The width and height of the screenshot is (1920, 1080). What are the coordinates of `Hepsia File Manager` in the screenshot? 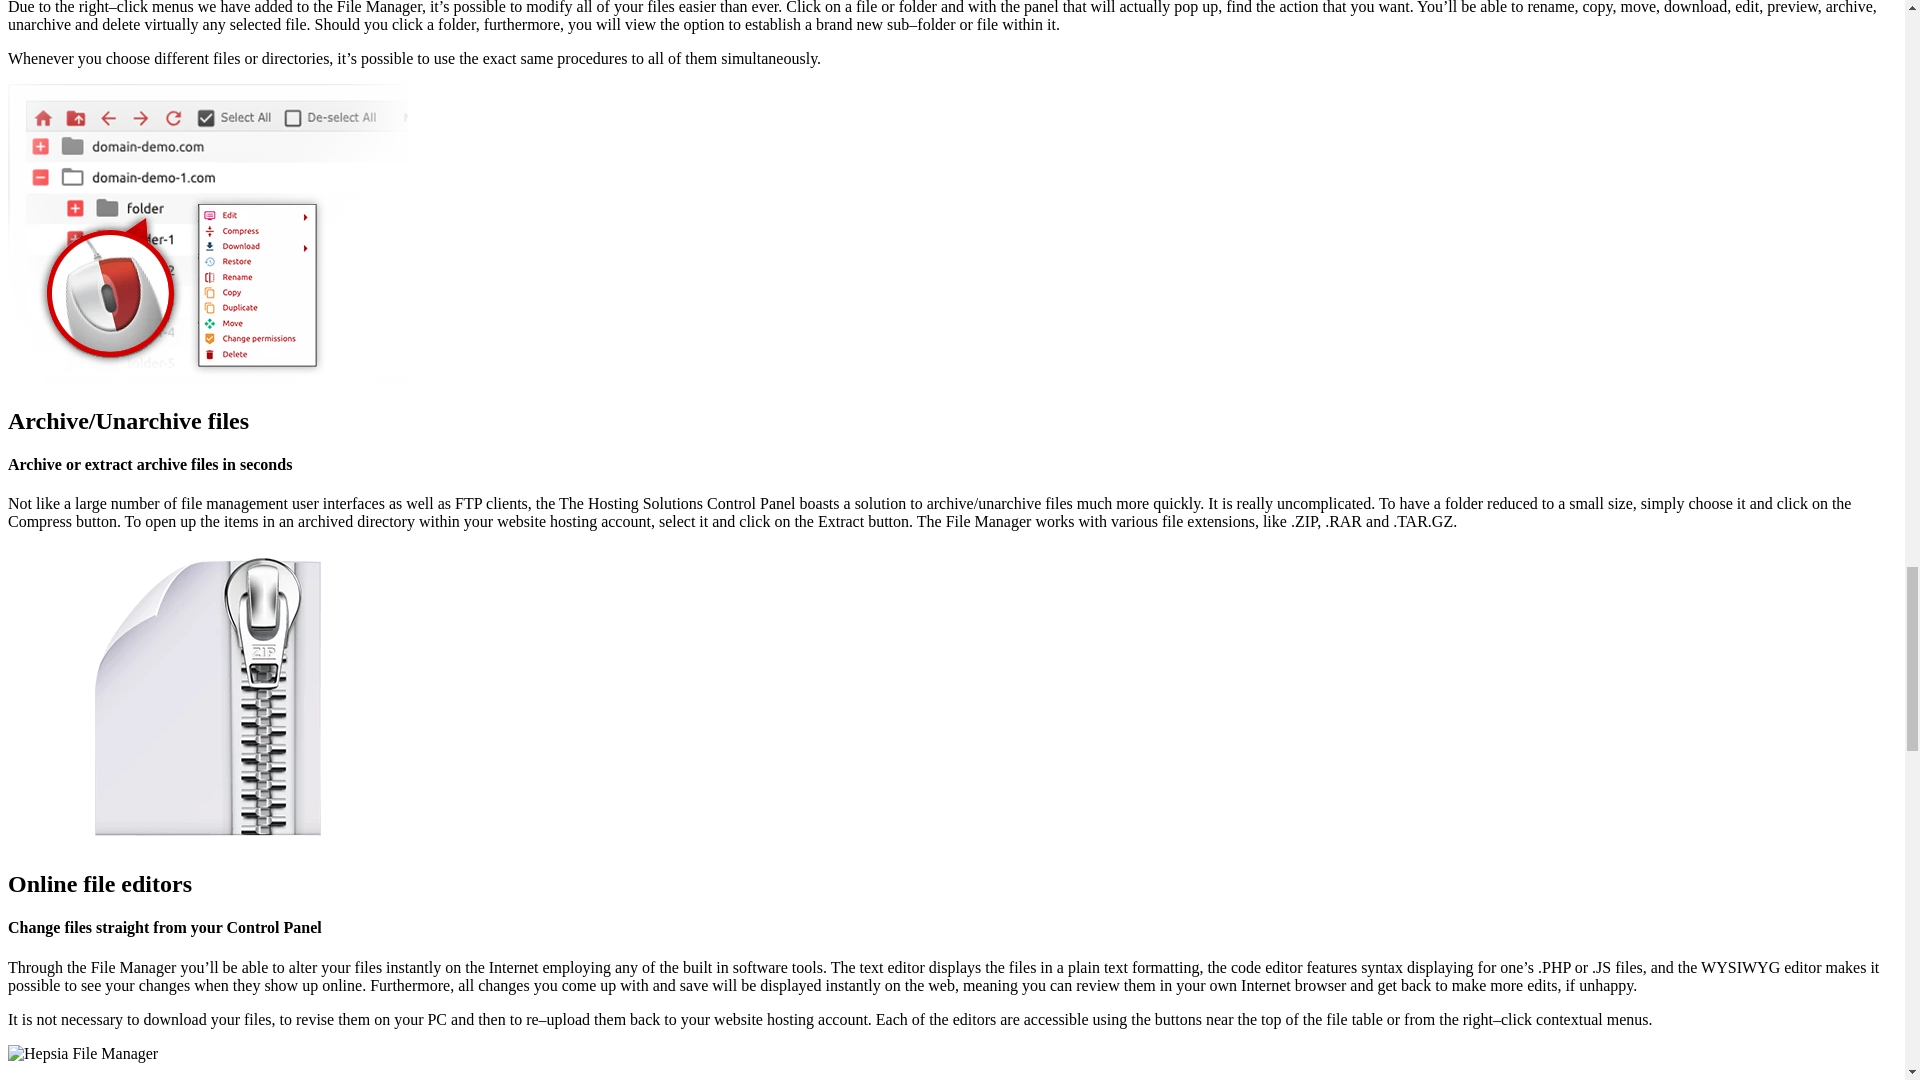 It's located at (207, 696).